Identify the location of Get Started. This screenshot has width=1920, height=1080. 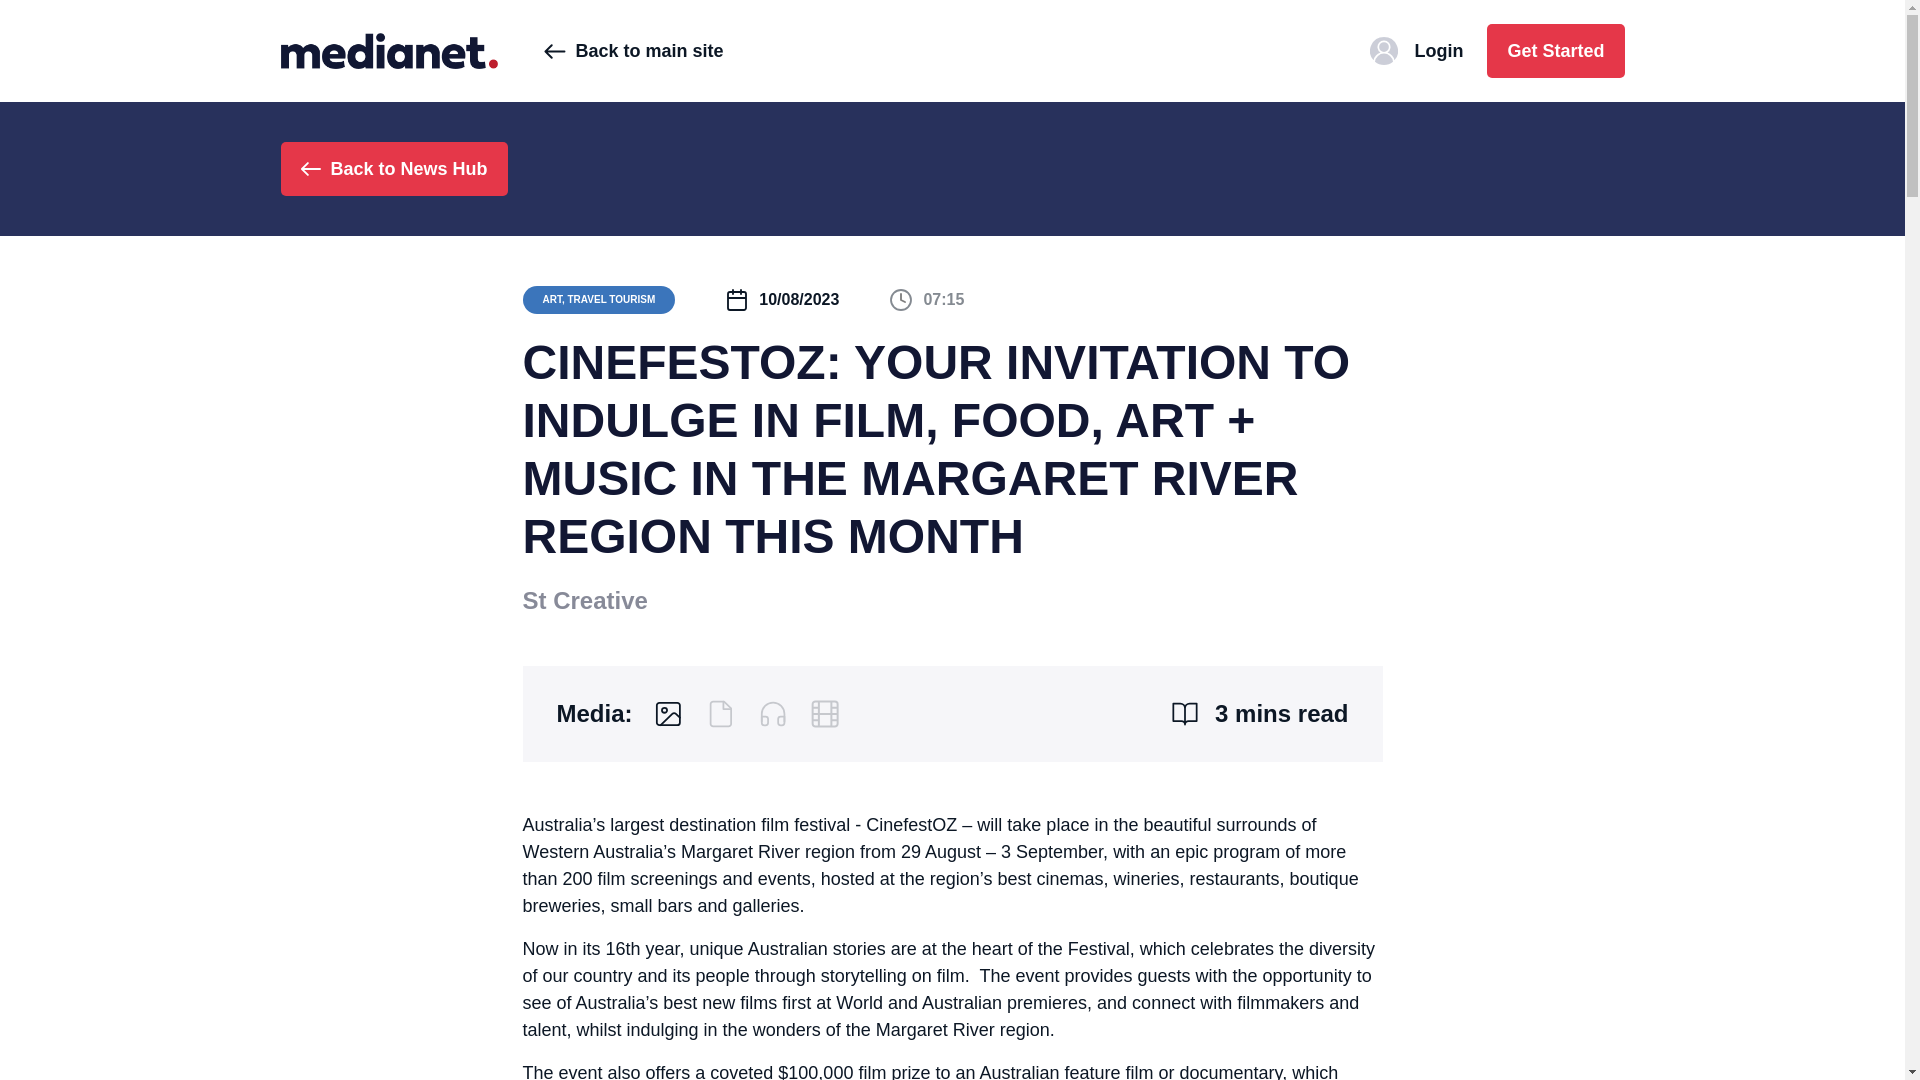
(1555, 50).